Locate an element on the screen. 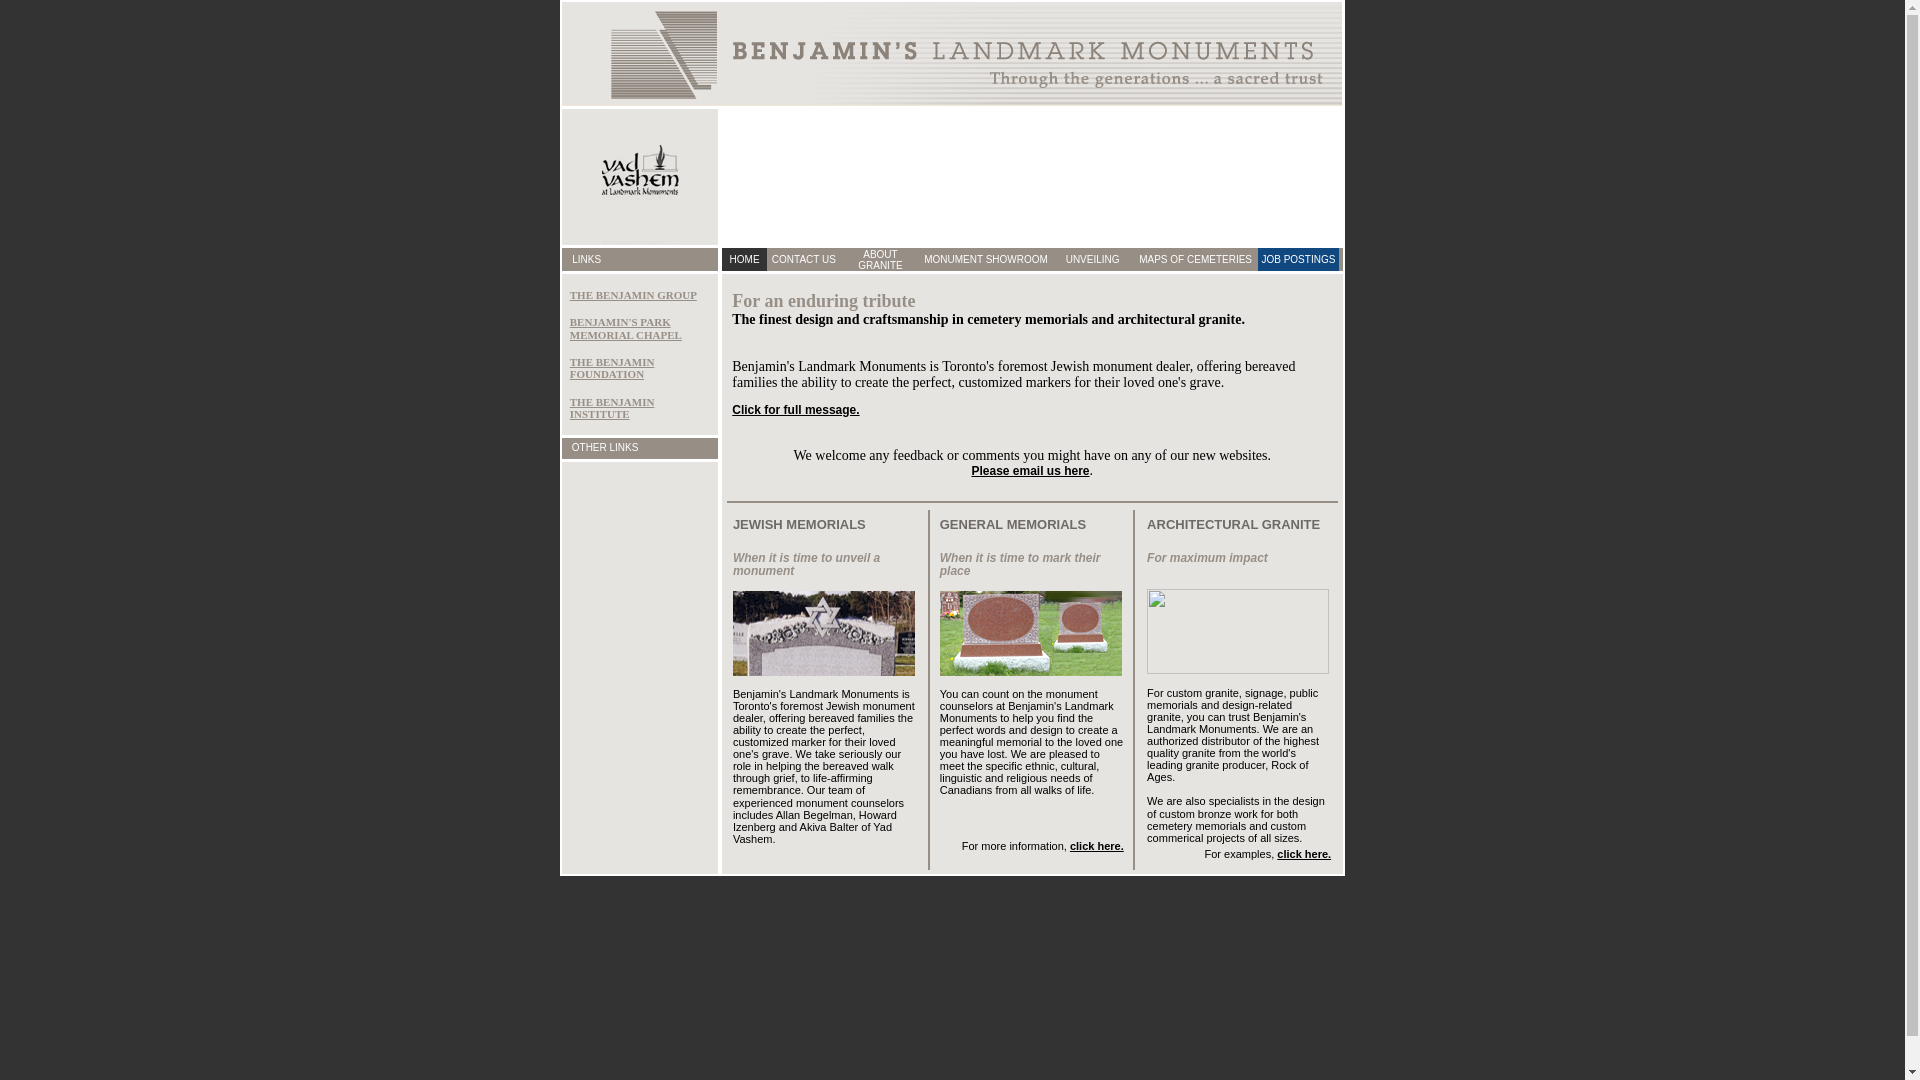 This screenshot has height=1080, width=1920. JOB POSTINGS is located at coordinates (1298, 260).